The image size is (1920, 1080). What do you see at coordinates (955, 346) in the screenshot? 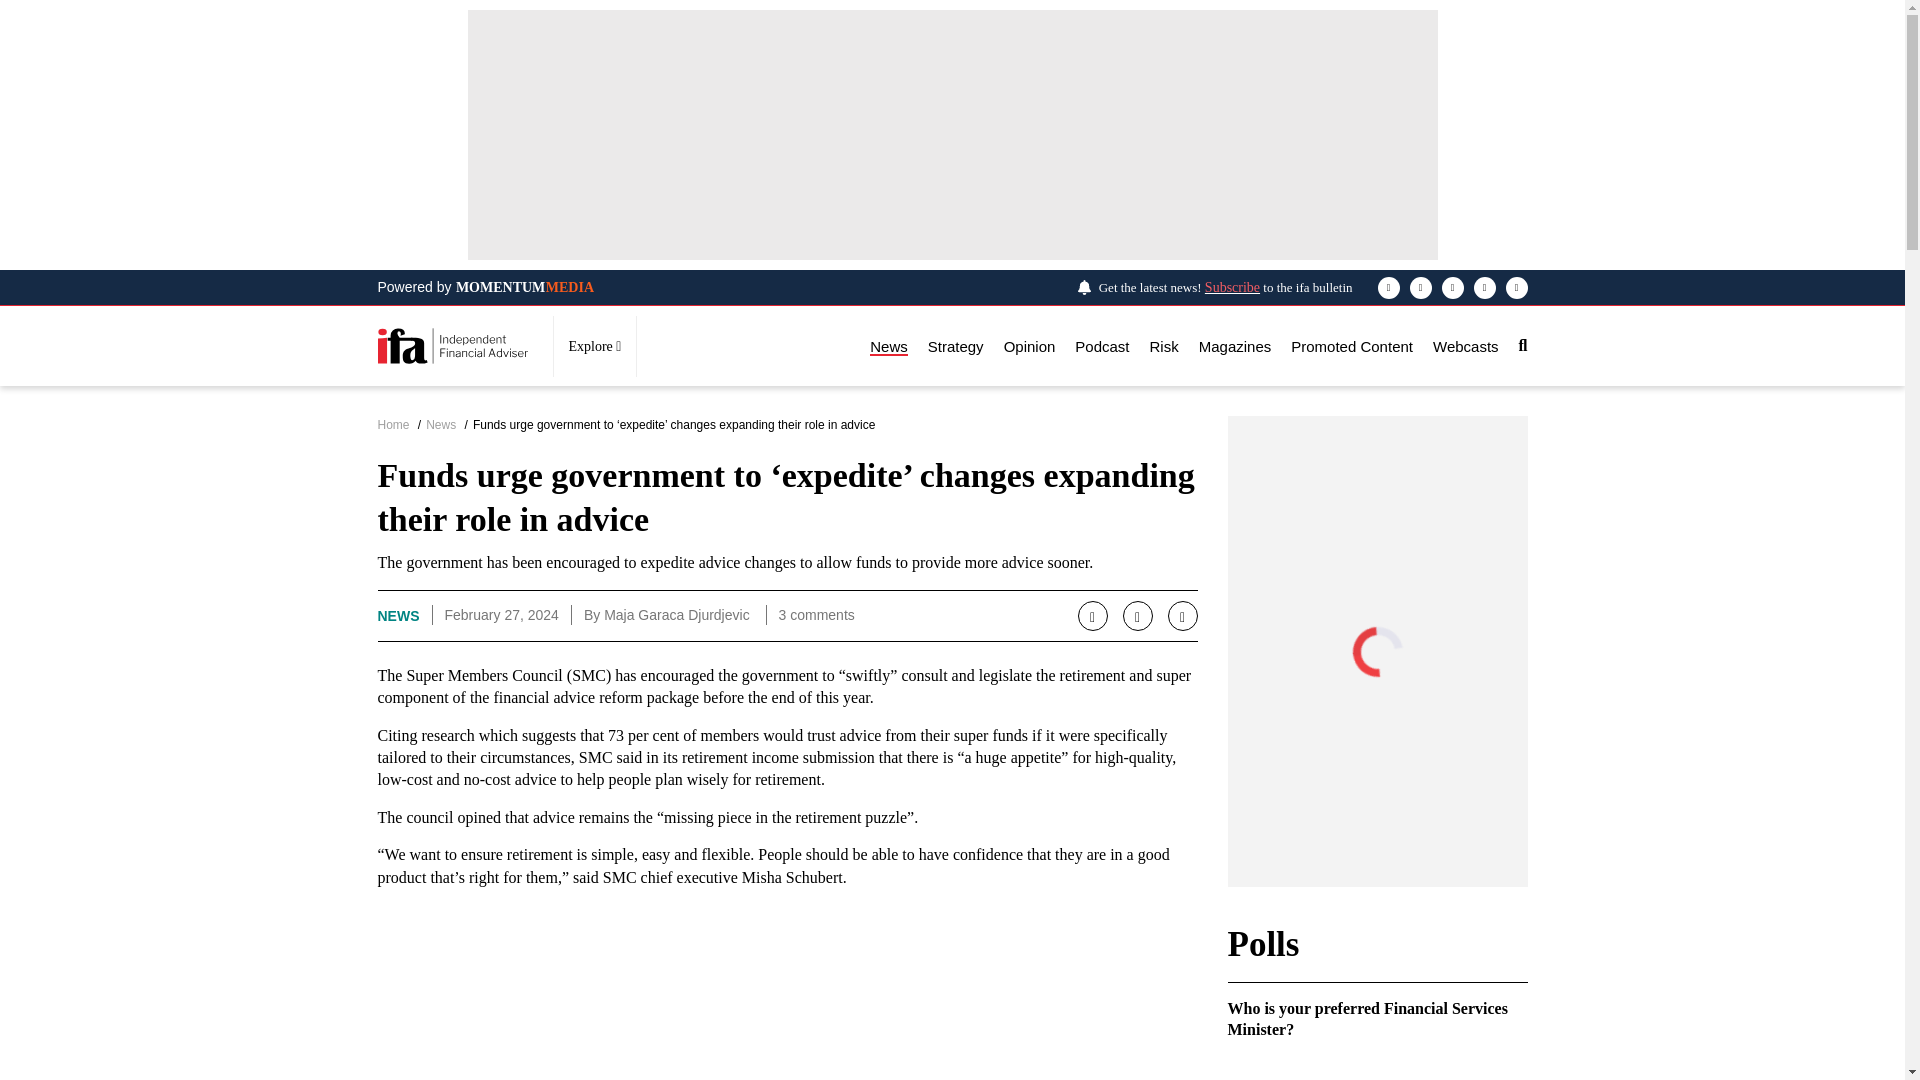
I see `Strategy` at bounding box center [955, 346].